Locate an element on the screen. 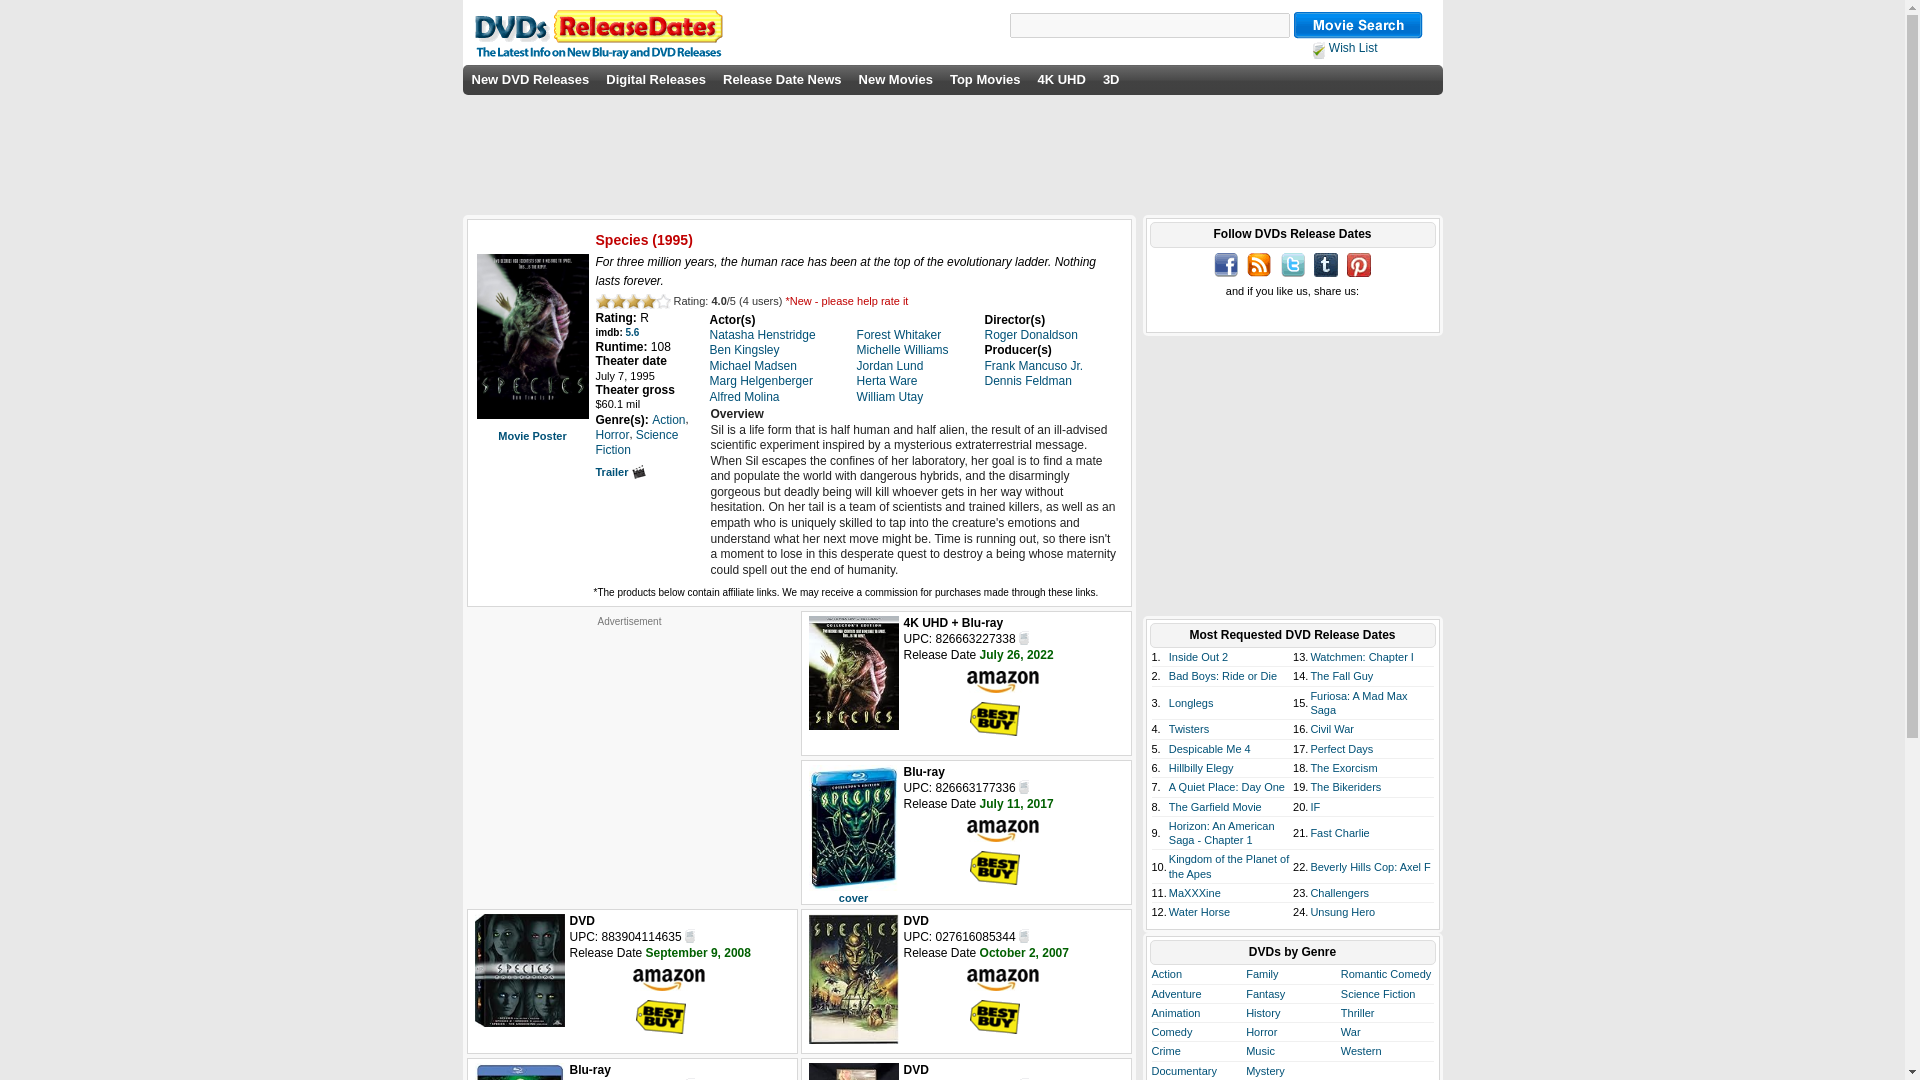 The width and height of the screenshot is (1920, 1080). Natasha Henstridge is located at coordinates (763, 335).